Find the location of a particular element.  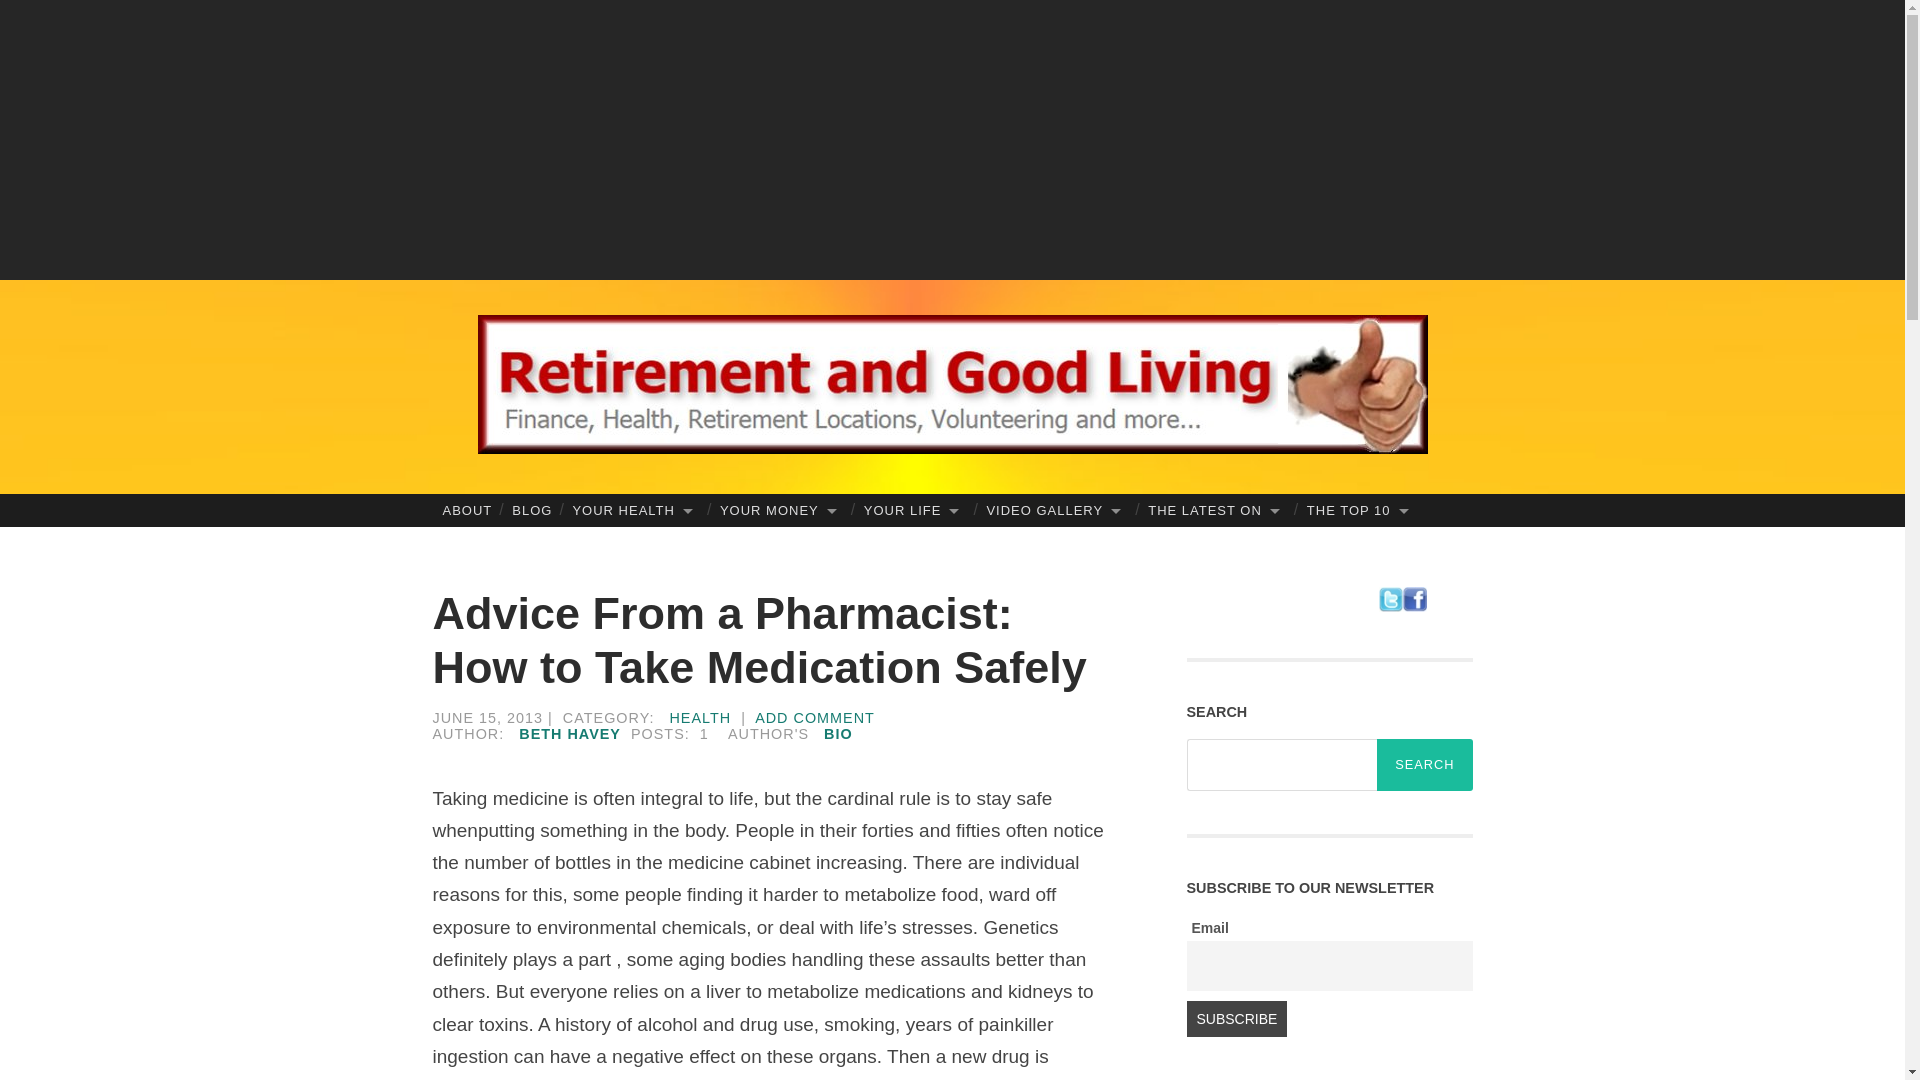

SUBSCRIBE is located at coordinates (1236, 1018).